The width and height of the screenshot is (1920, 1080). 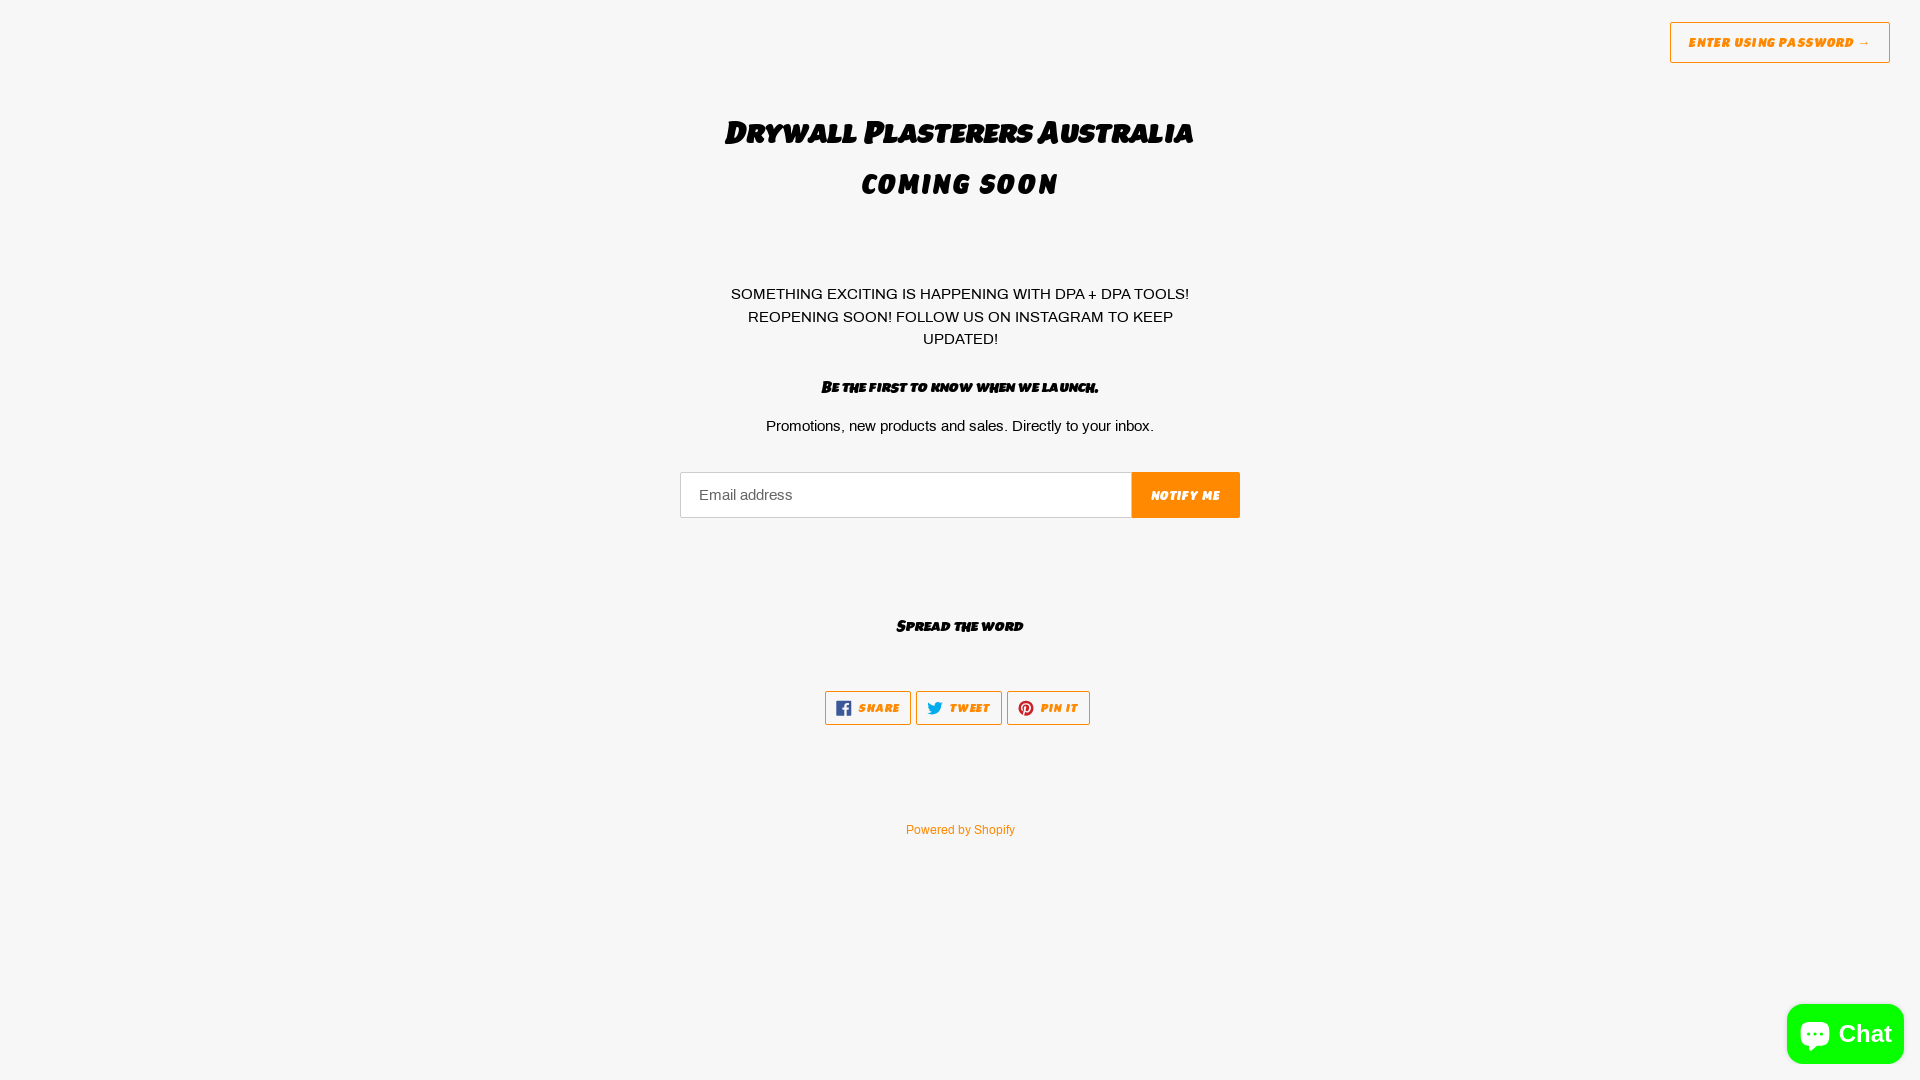 I want to click on NOTIFY ME, so click(x=1186, y=495).